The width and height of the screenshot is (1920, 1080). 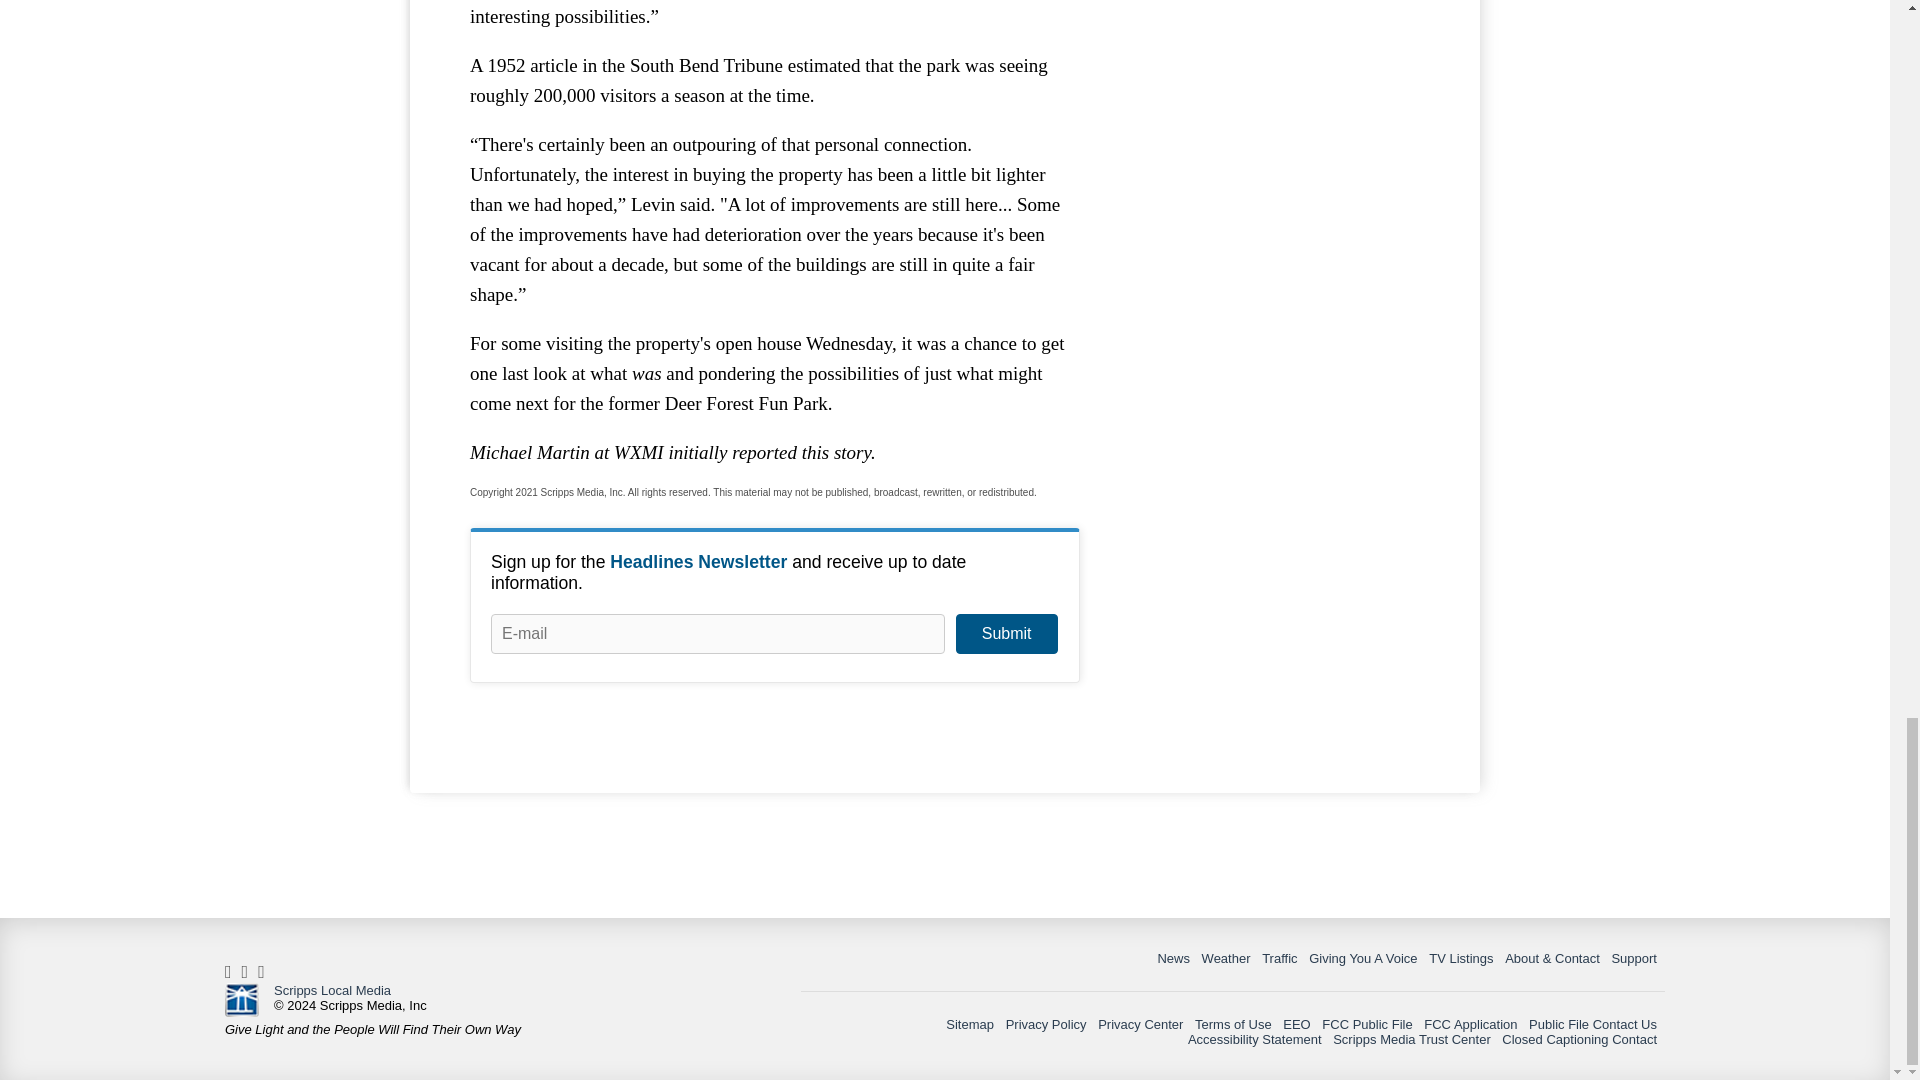 What do you see at coordinates (1006, 634) in the screenshot?
I see `Submit` at bounding box center [1006, 634].